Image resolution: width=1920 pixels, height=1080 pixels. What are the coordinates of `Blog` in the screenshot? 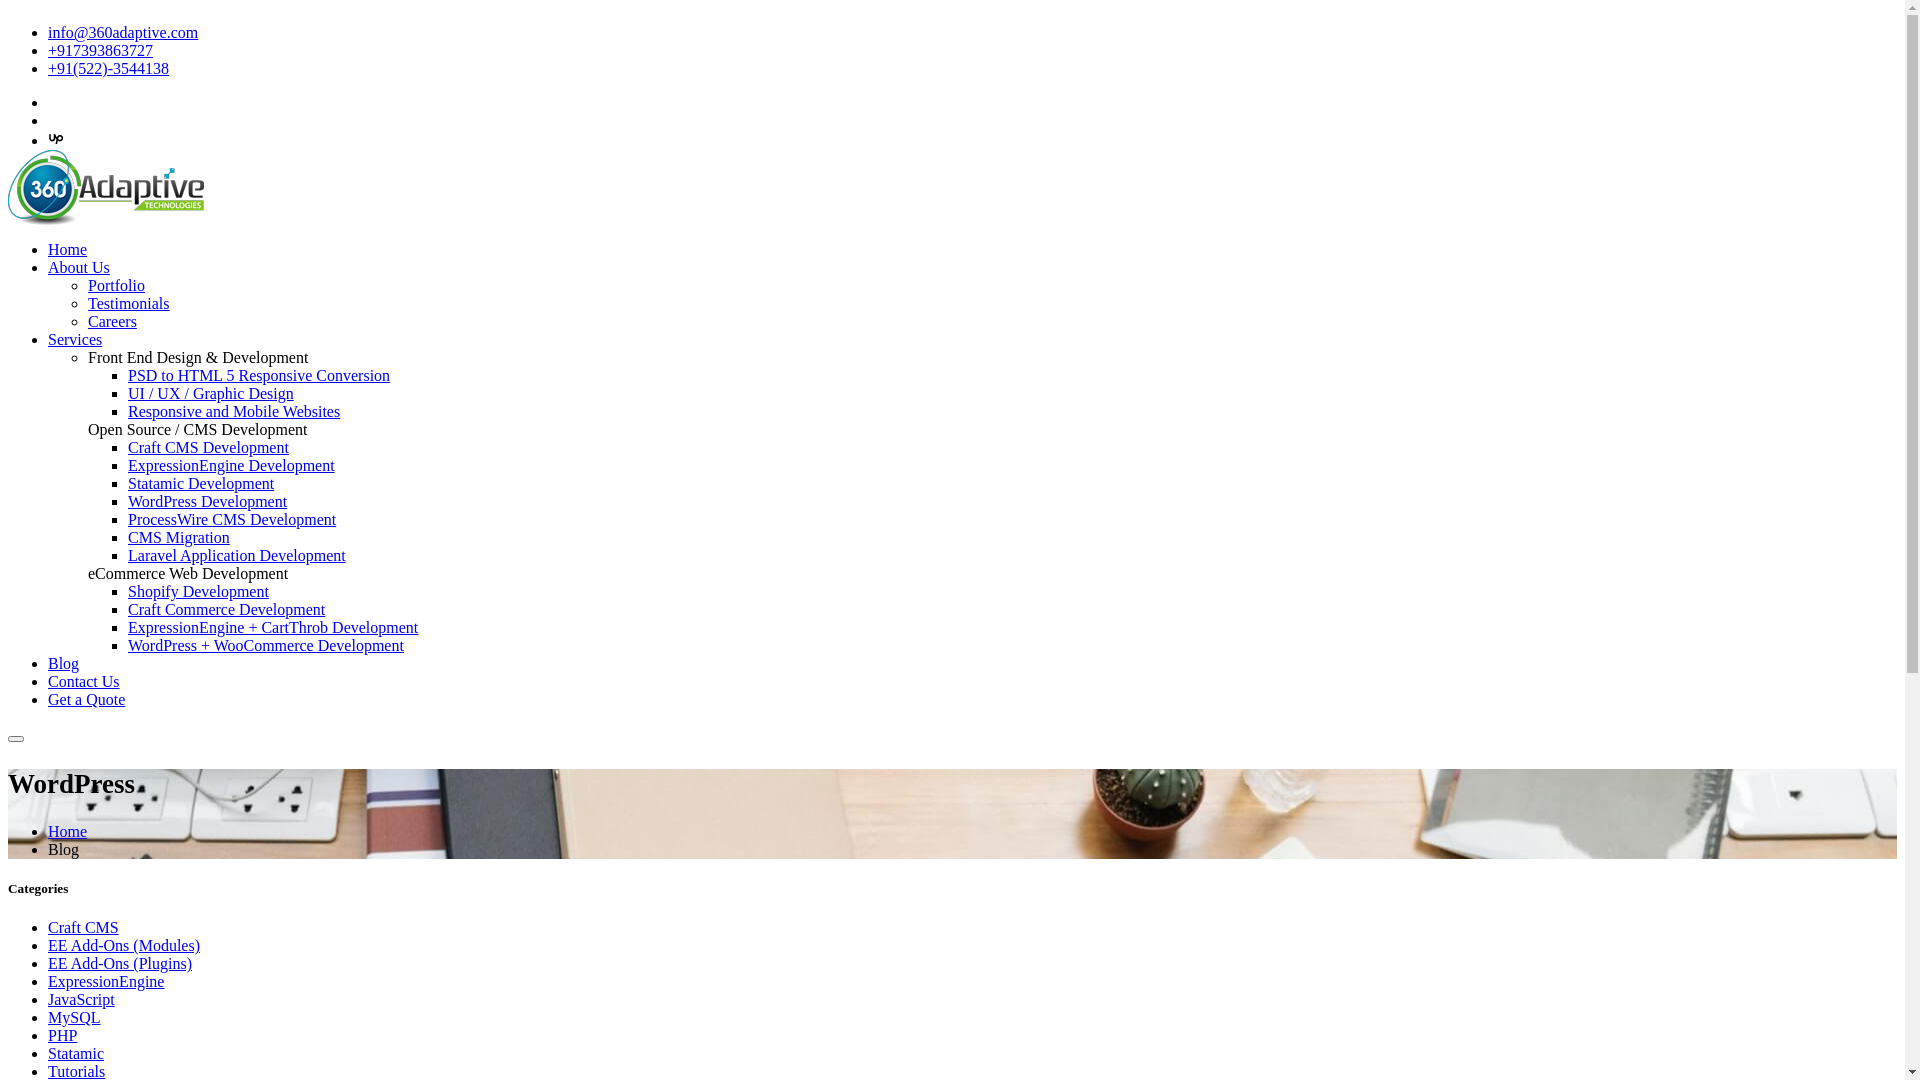 It's located at (64, 664).